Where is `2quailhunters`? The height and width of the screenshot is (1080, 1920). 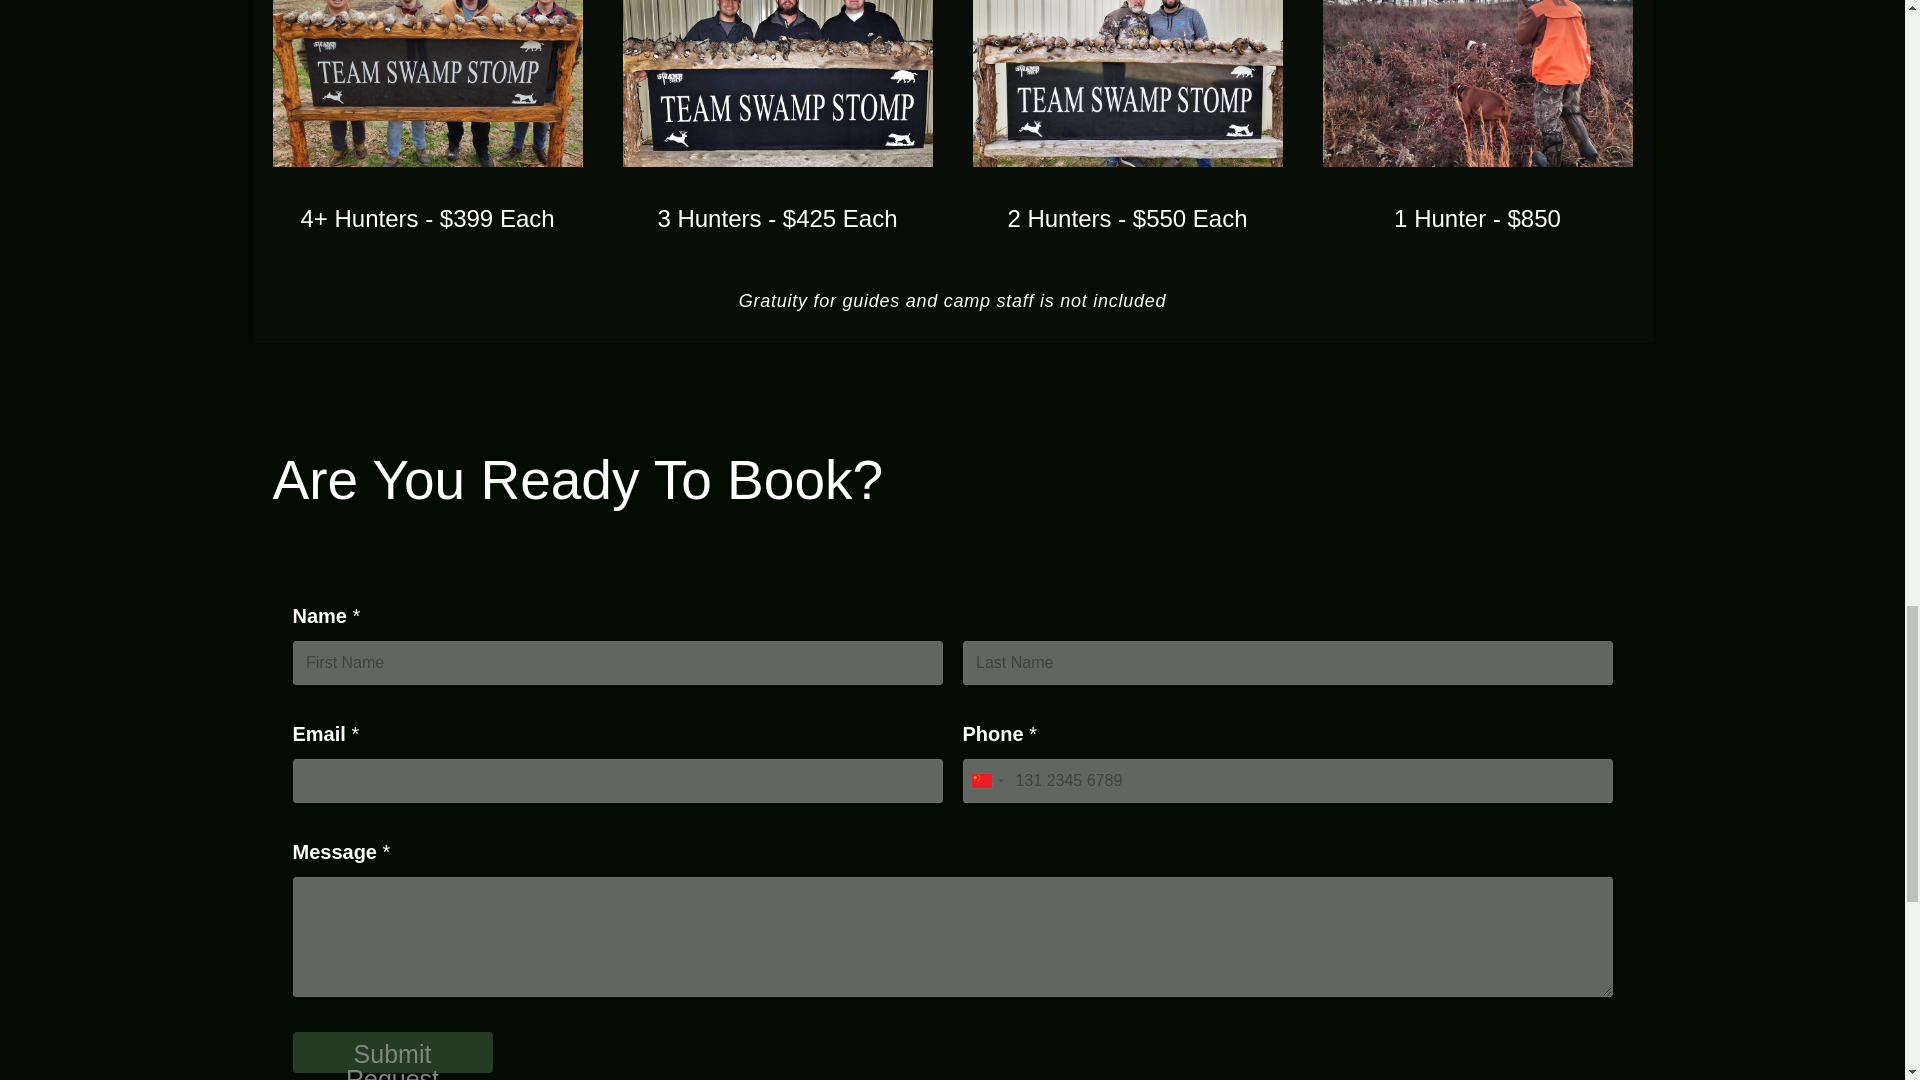 2quailhunters is located at coordinates (1126, 84).